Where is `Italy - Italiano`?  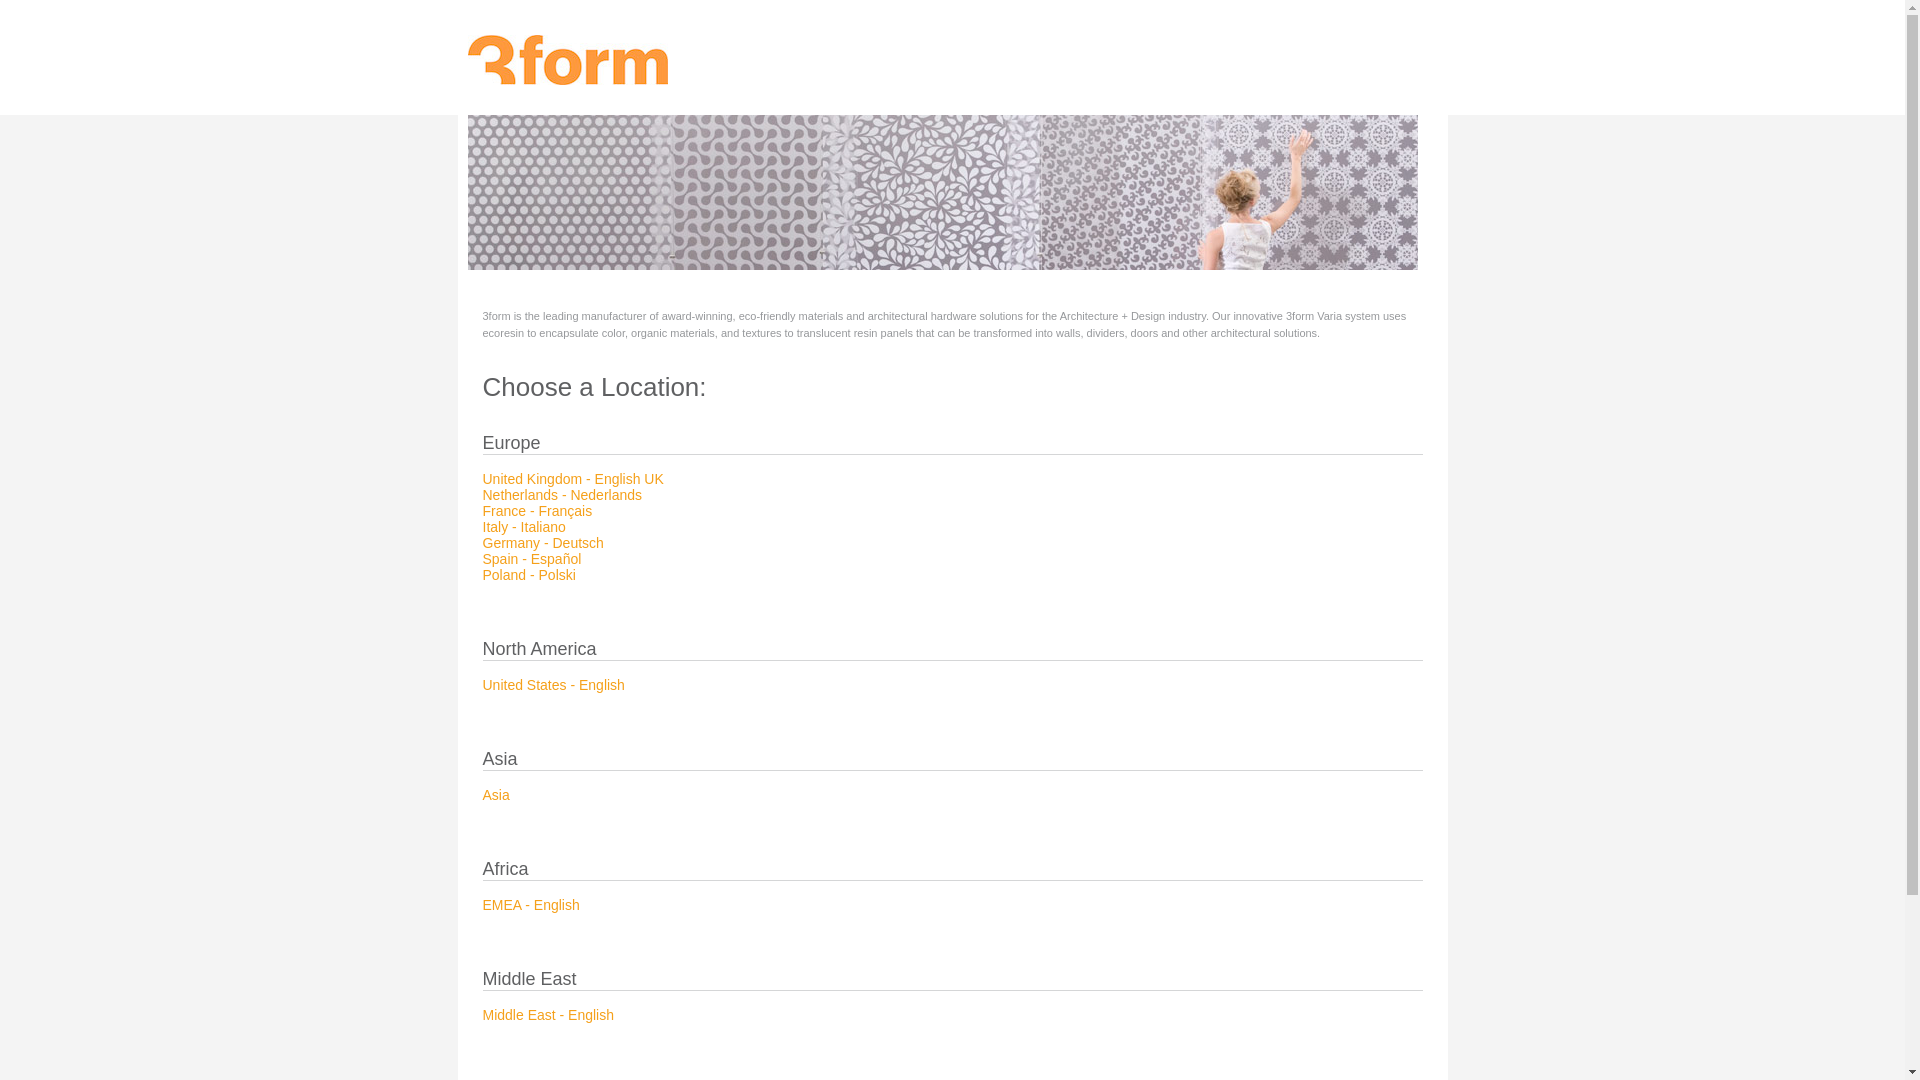
Italy - Italiano is located at coordinates (524, 527).